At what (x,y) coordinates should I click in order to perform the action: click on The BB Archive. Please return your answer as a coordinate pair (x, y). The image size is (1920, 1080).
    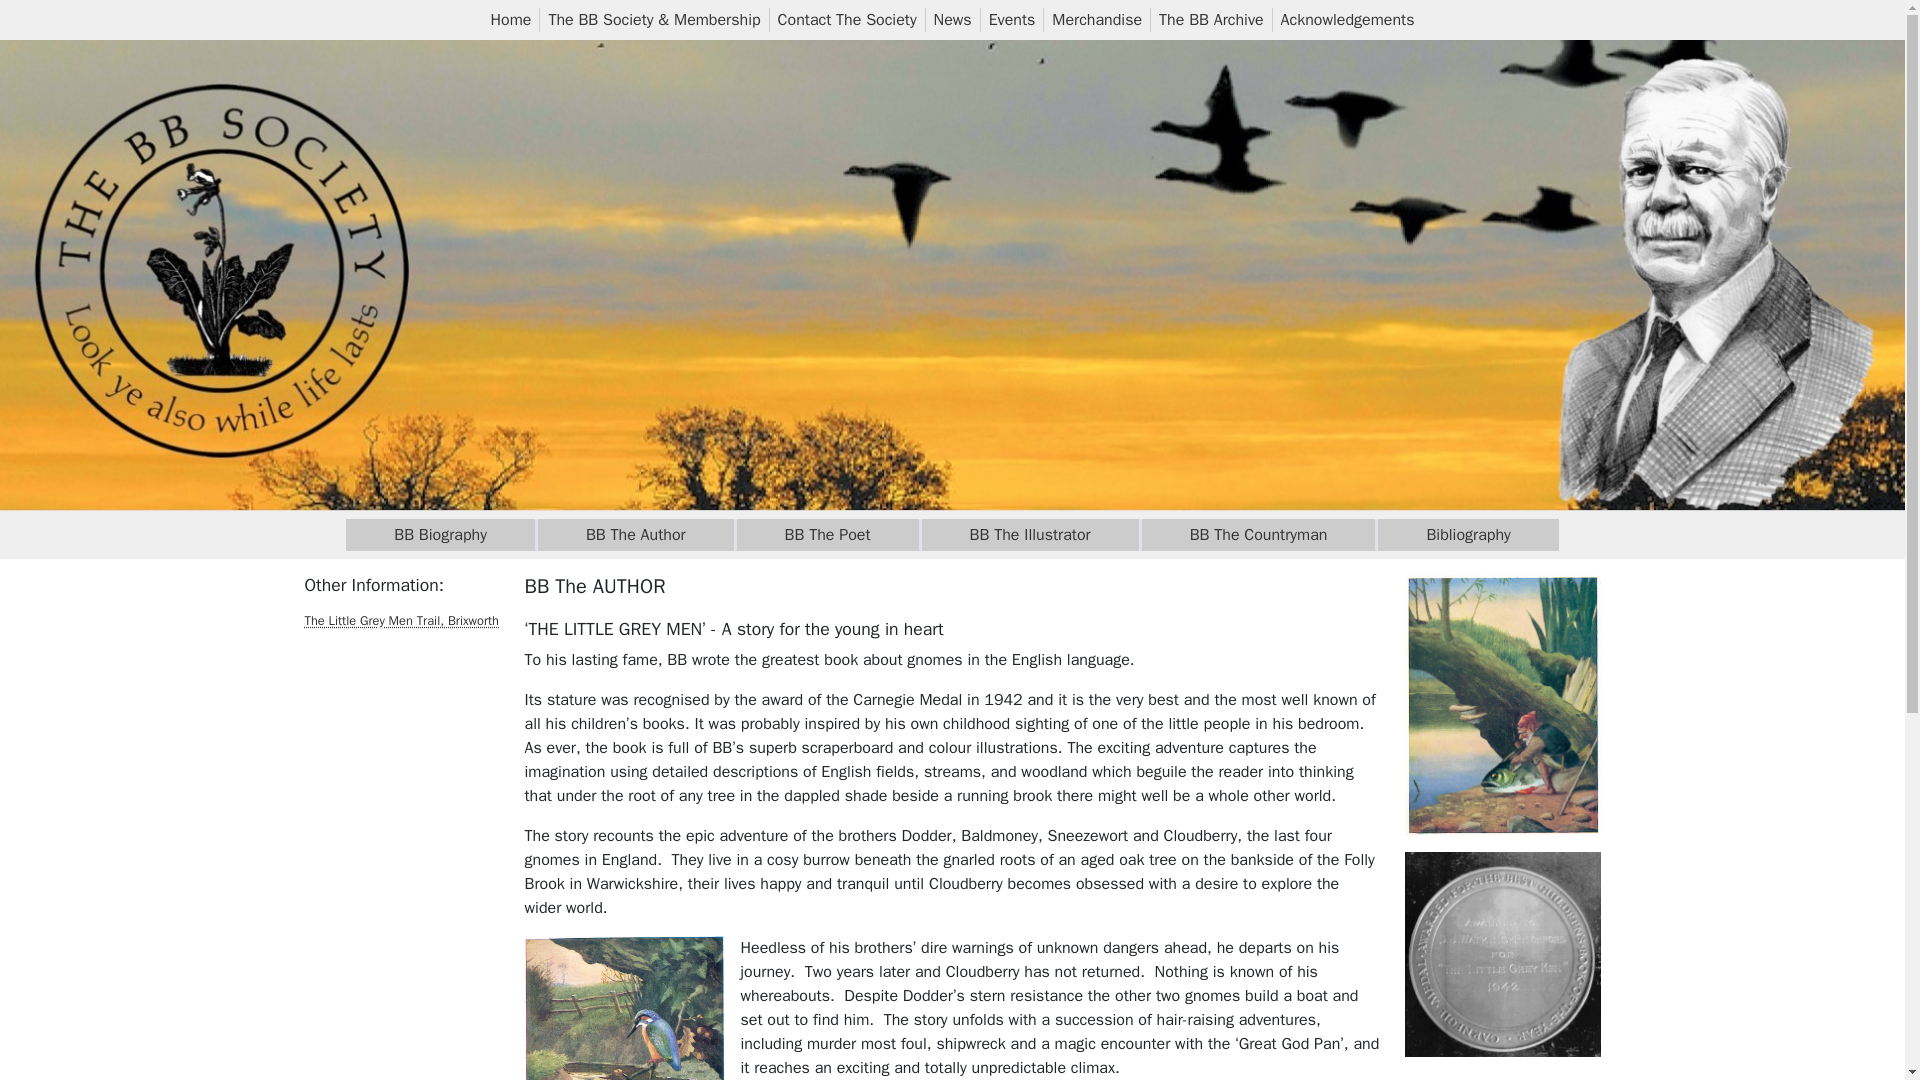
    Looking at the image, I should click on (1210, 20).